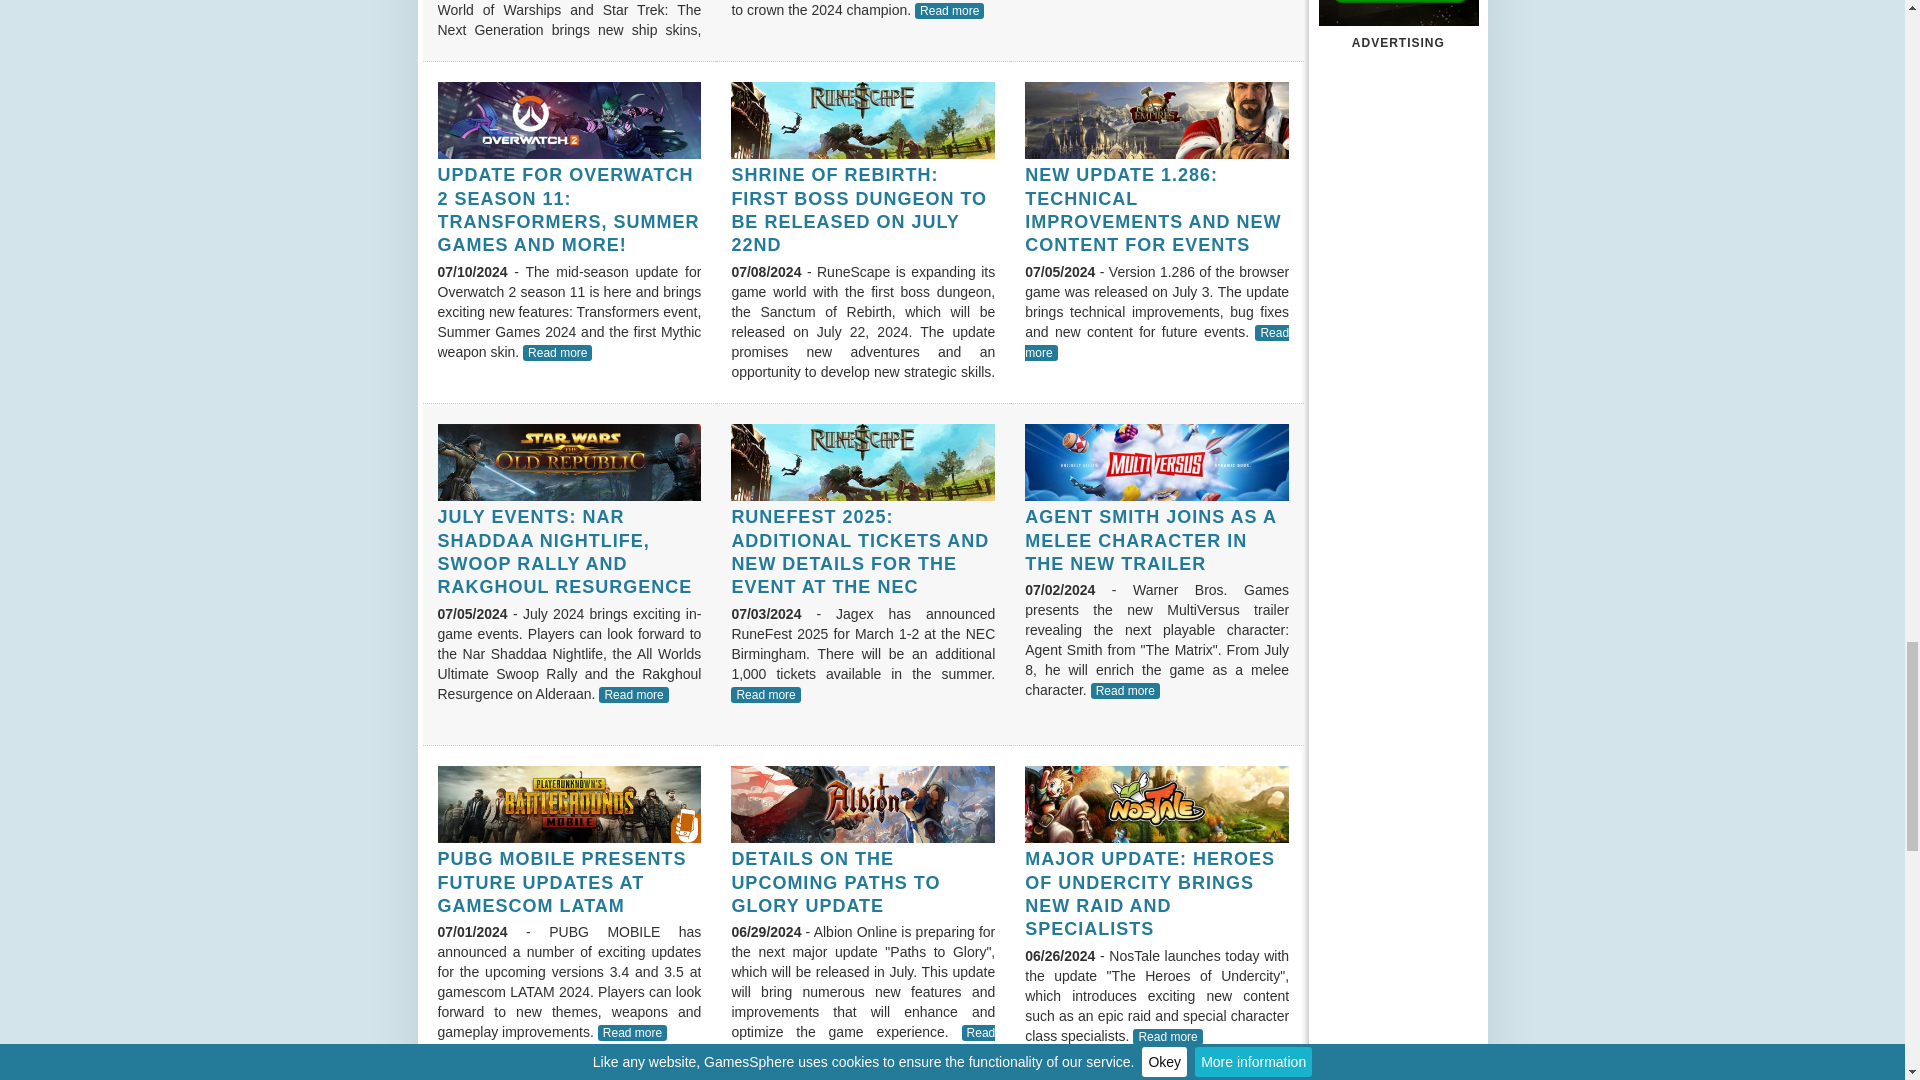  What do you see at coordinates (570, 463) in the screenshot?
I see `Star Wars: The old Republic` at bounding box center [570, 463].